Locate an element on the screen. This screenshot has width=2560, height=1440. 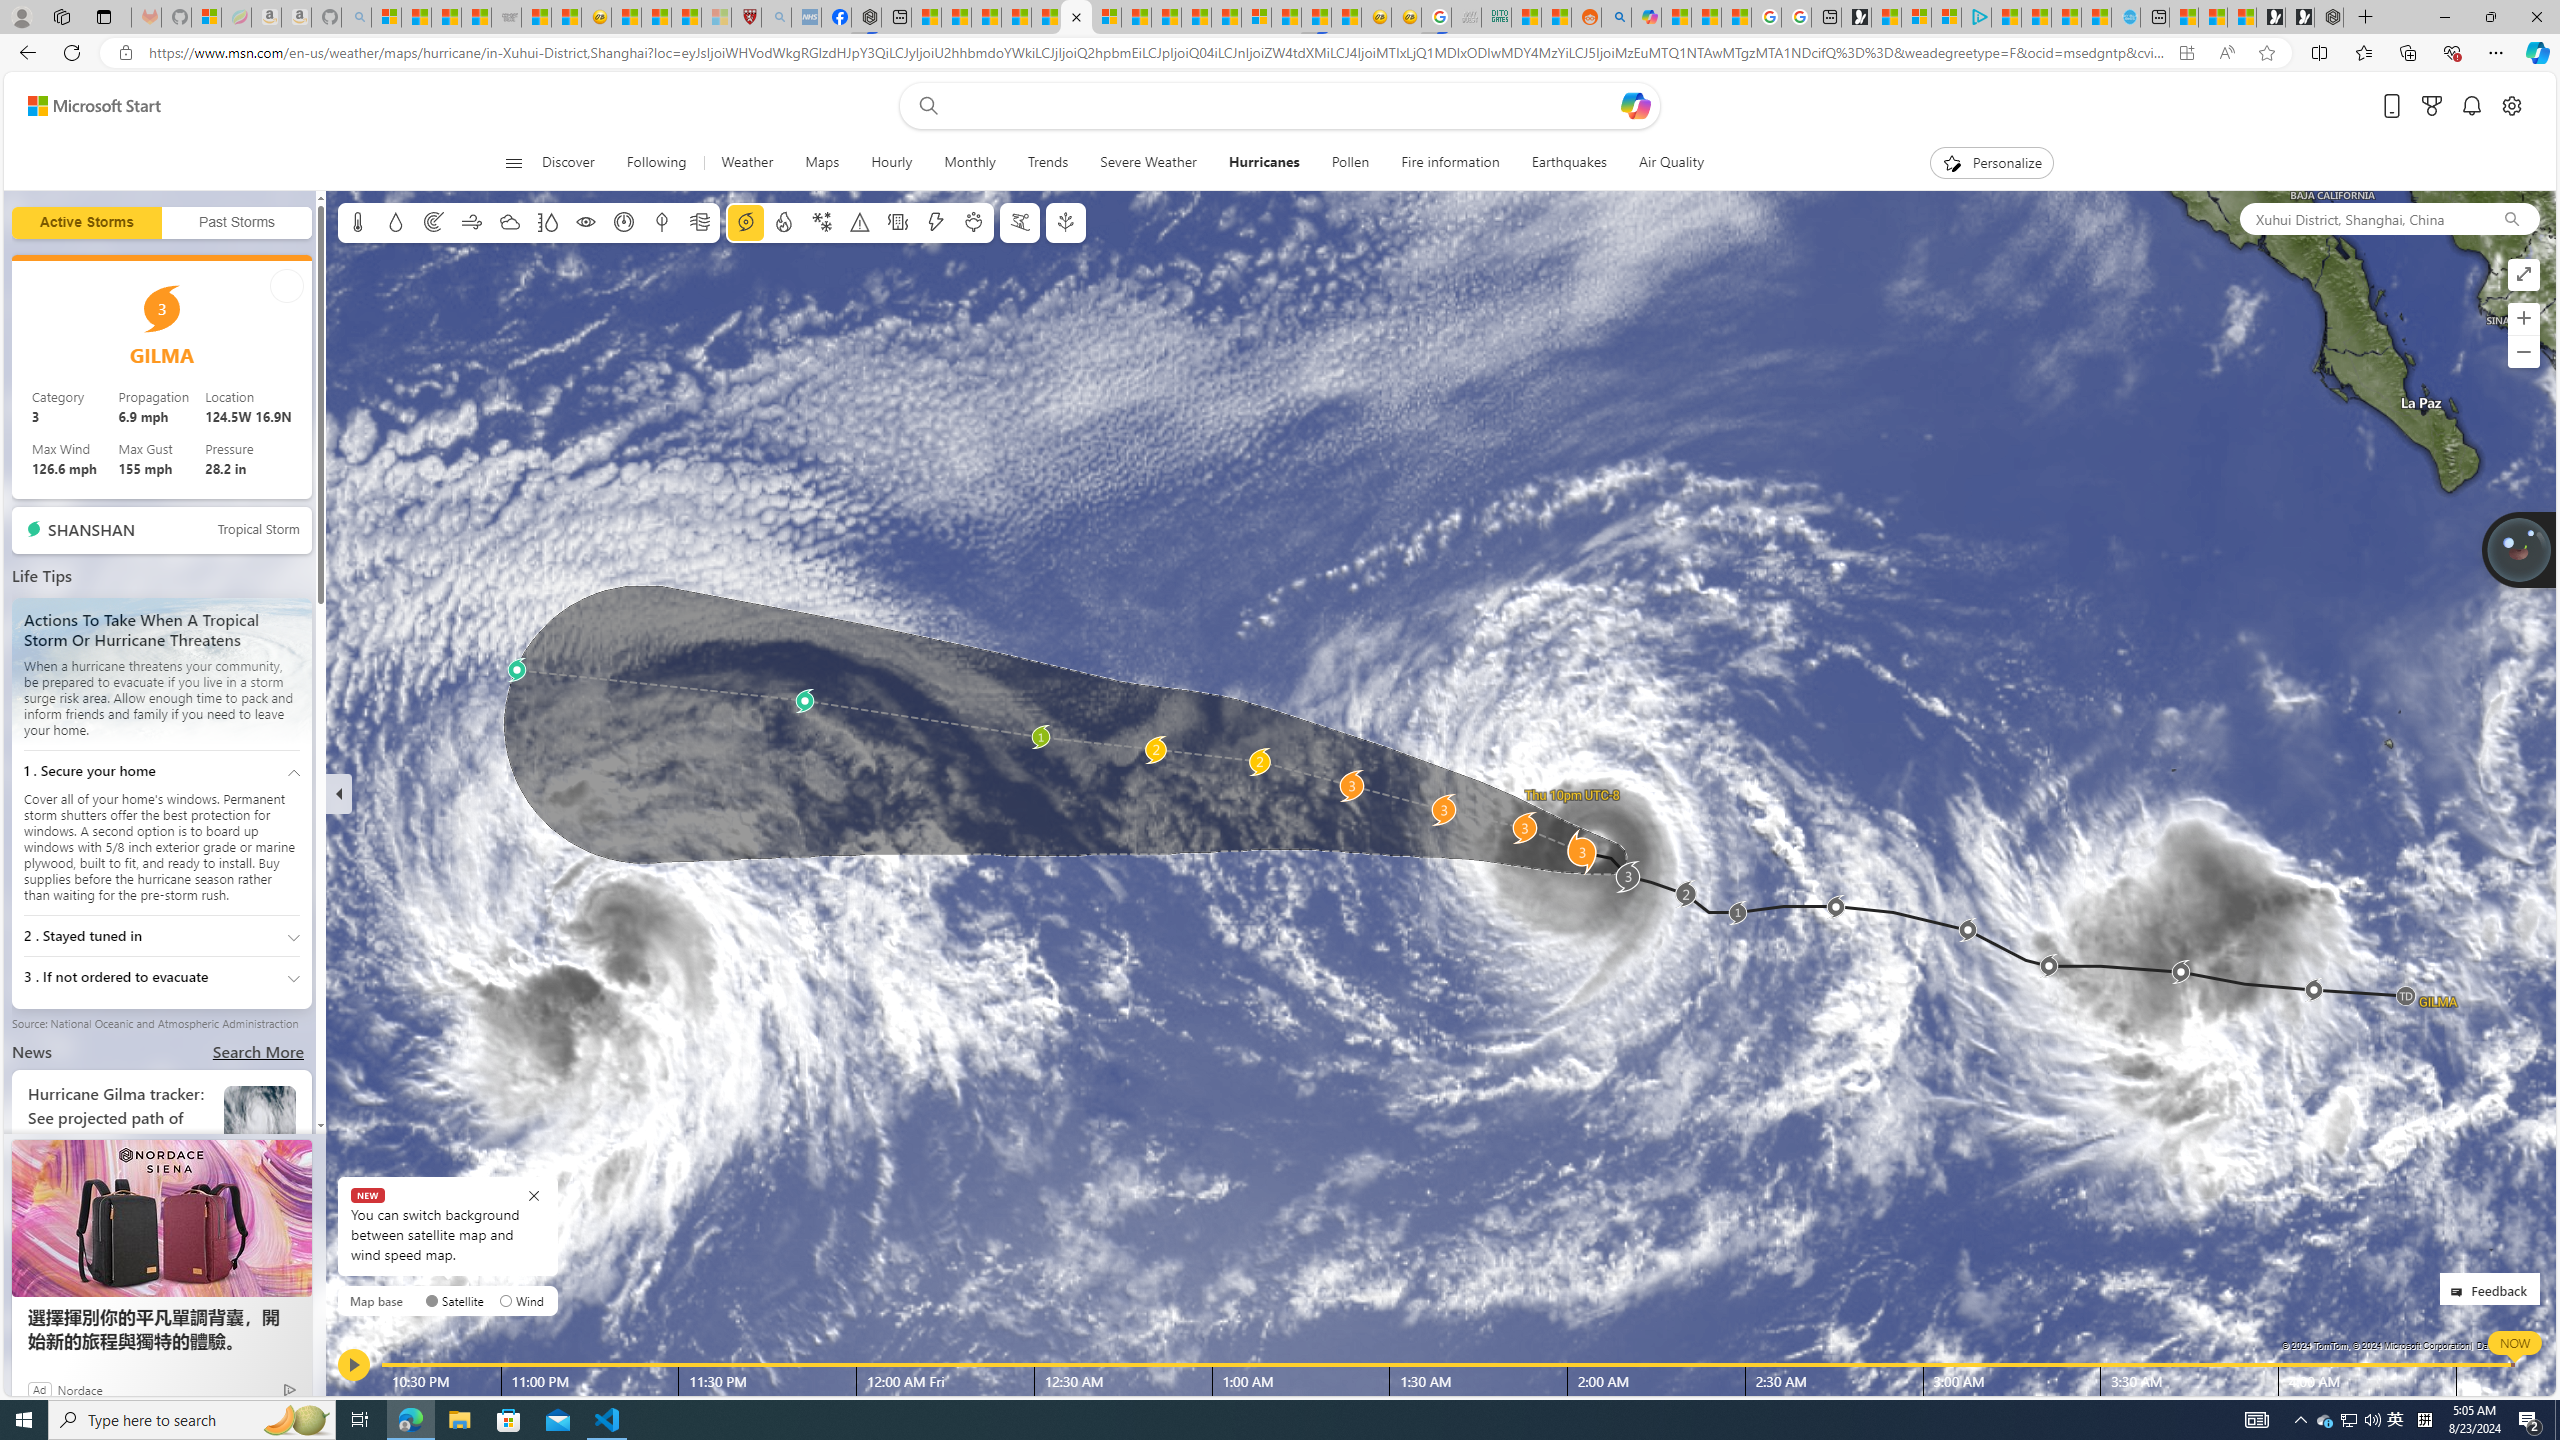
Earthquakes is located at coordinates (1568, 163).